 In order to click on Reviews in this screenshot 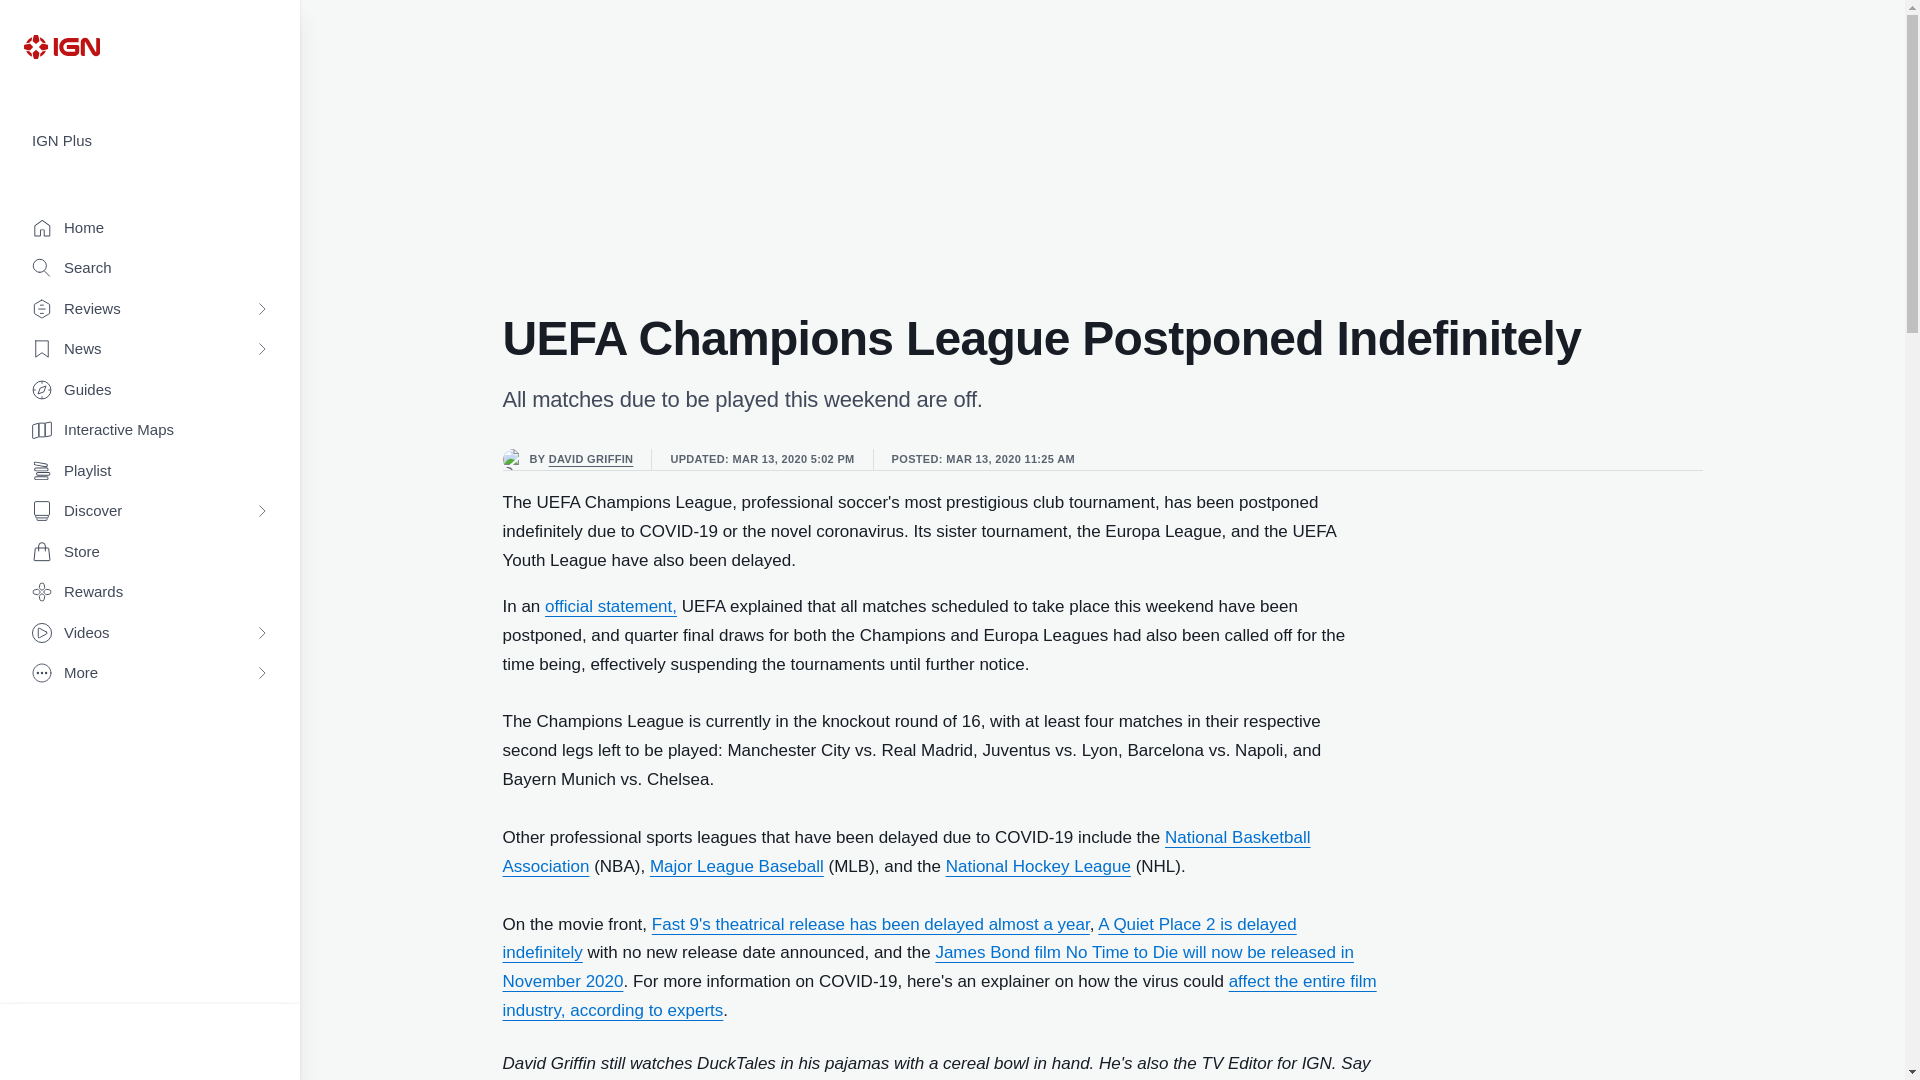, I will do `click(150, 310)`.